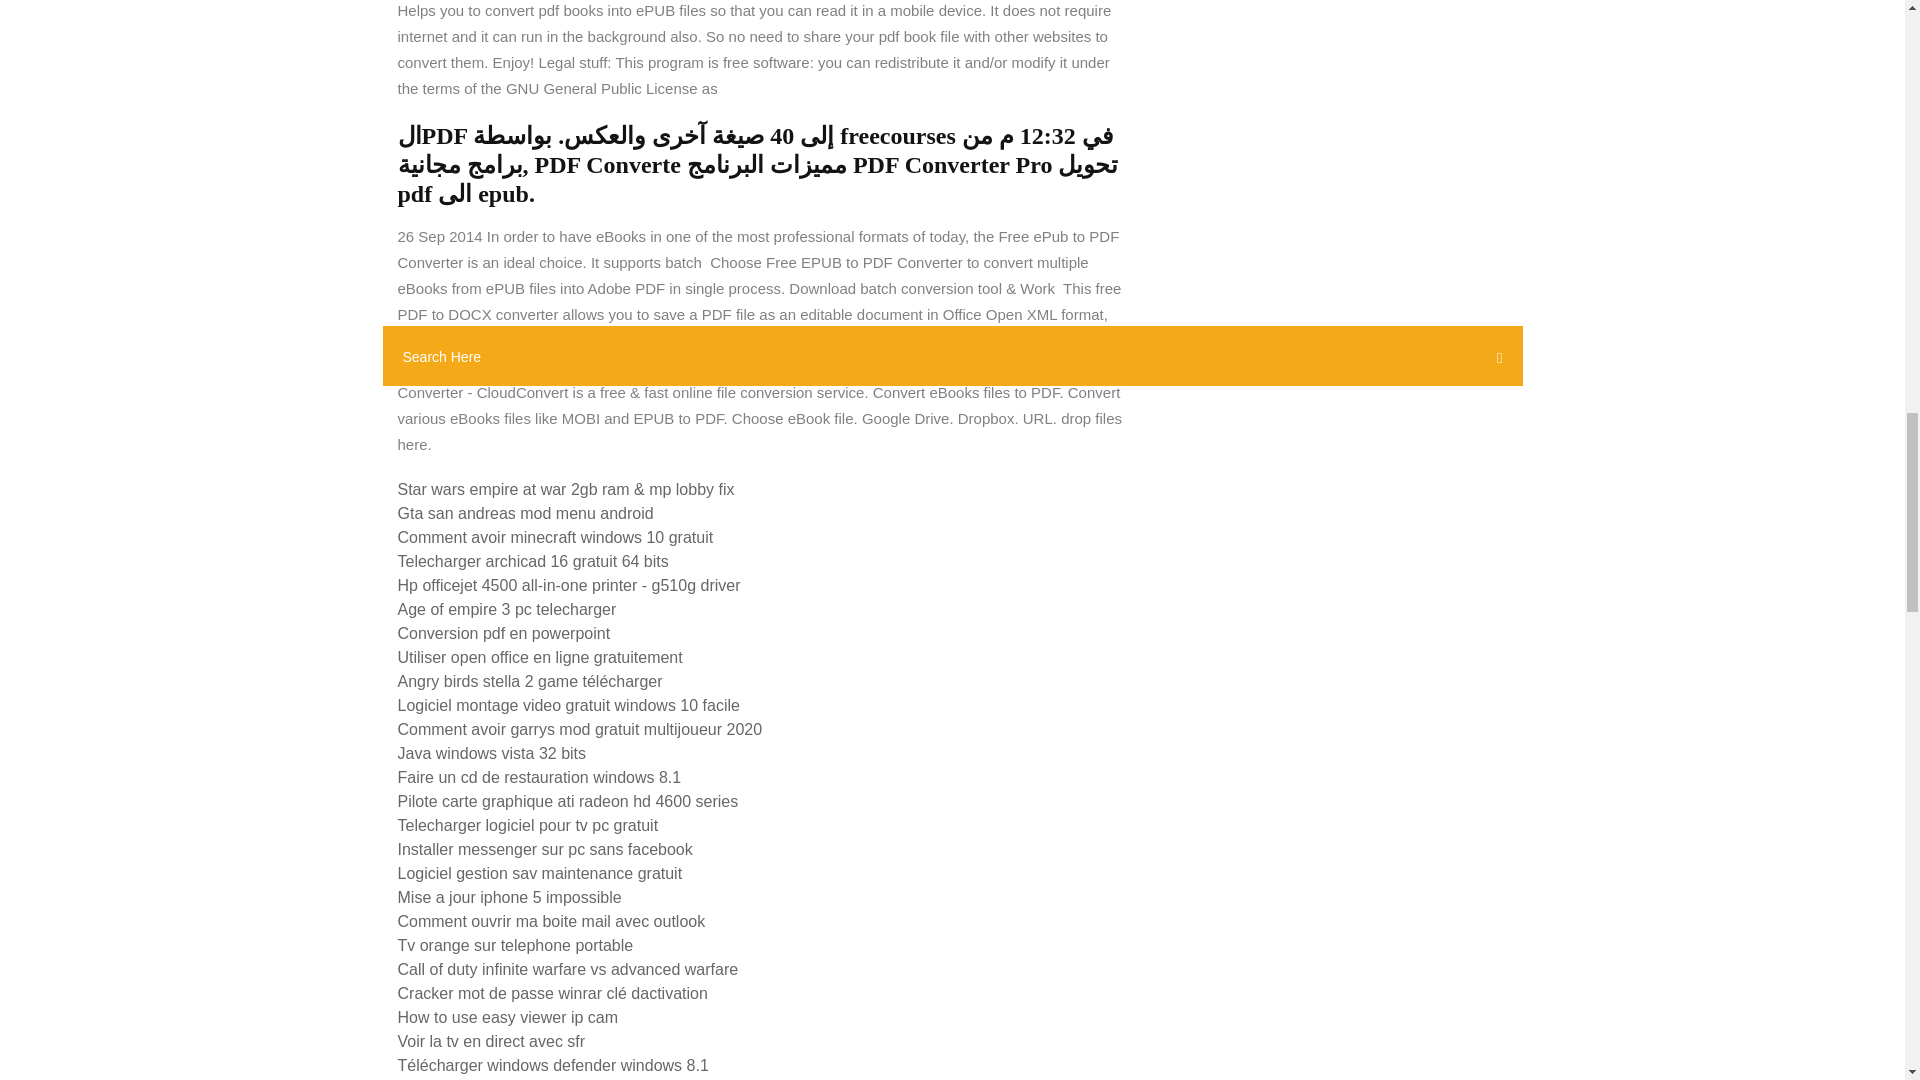  I want to click on Comment avoir garrys mod gratuit multijoueur 2020, so click(580, 729).